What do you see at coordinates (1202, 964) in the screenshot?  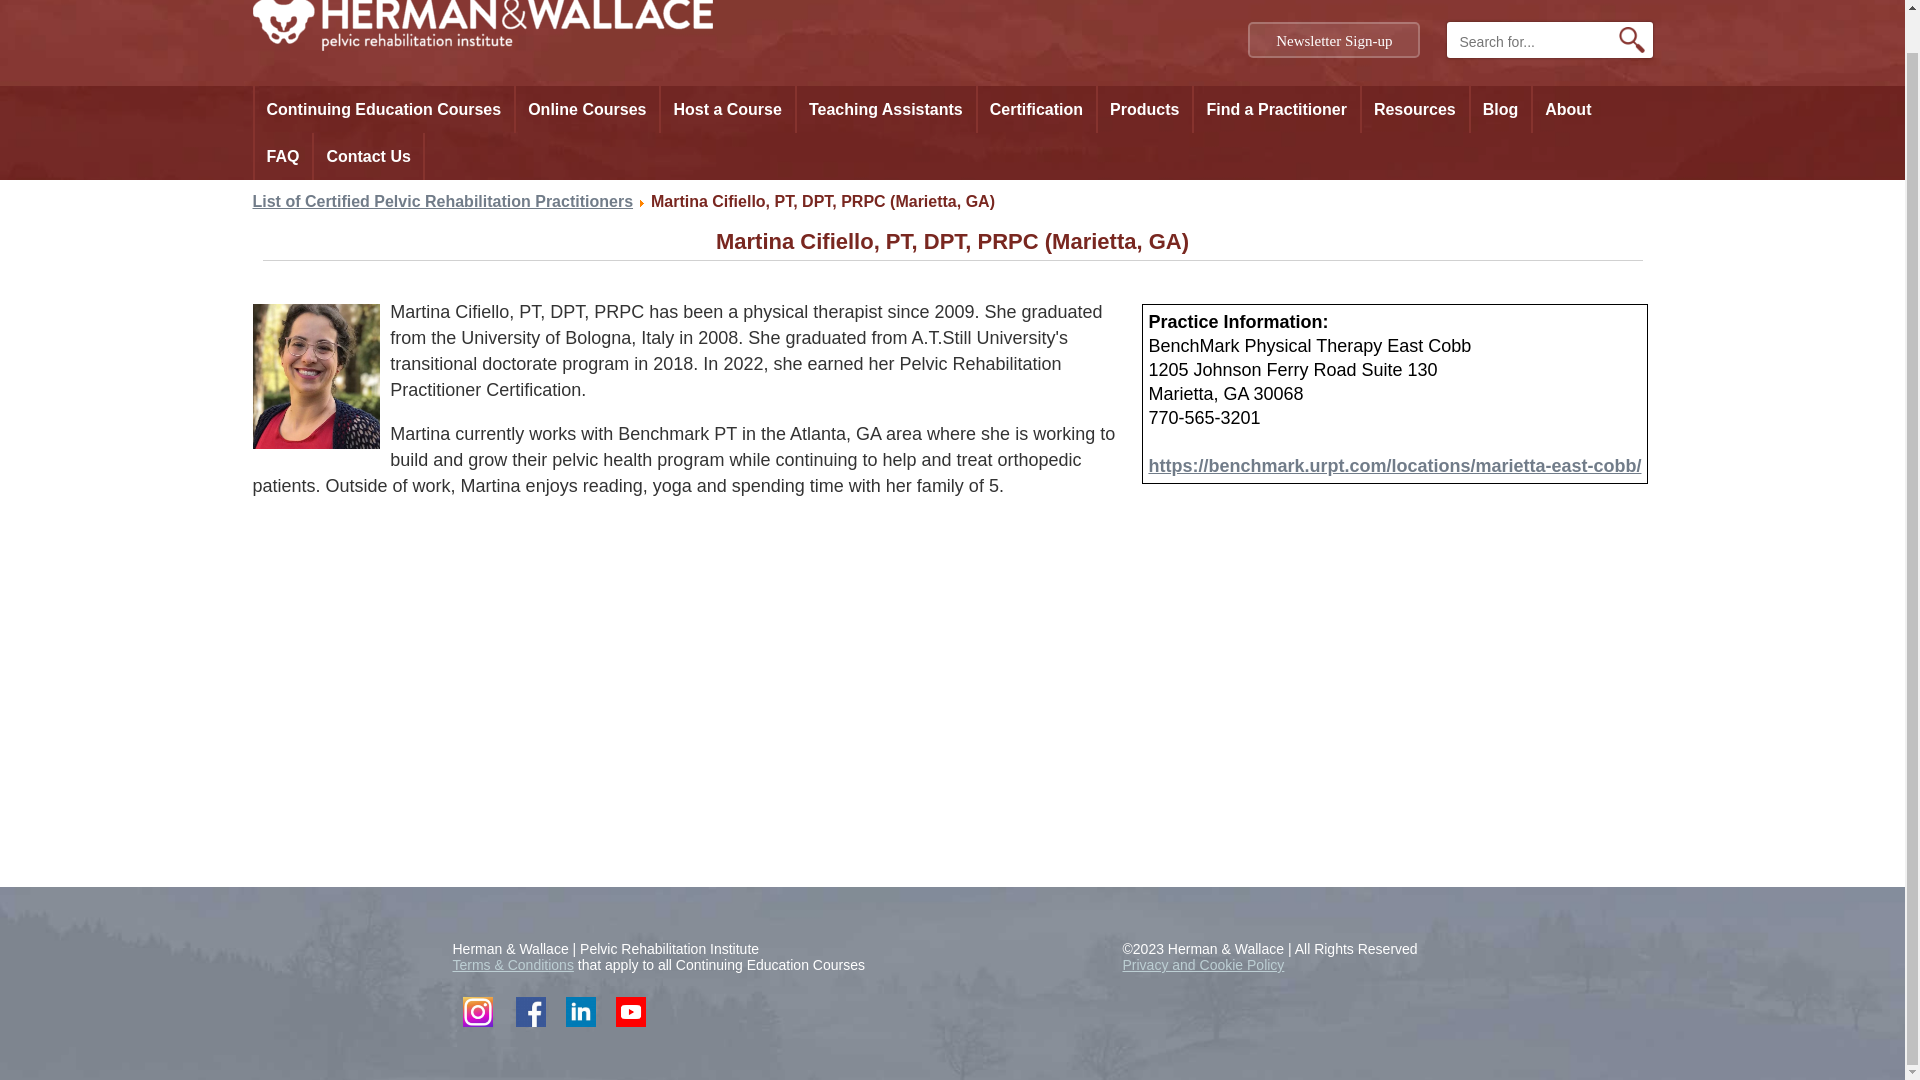 I see `Privacy and Cookie Policy` at bounding box center [1202, 964].